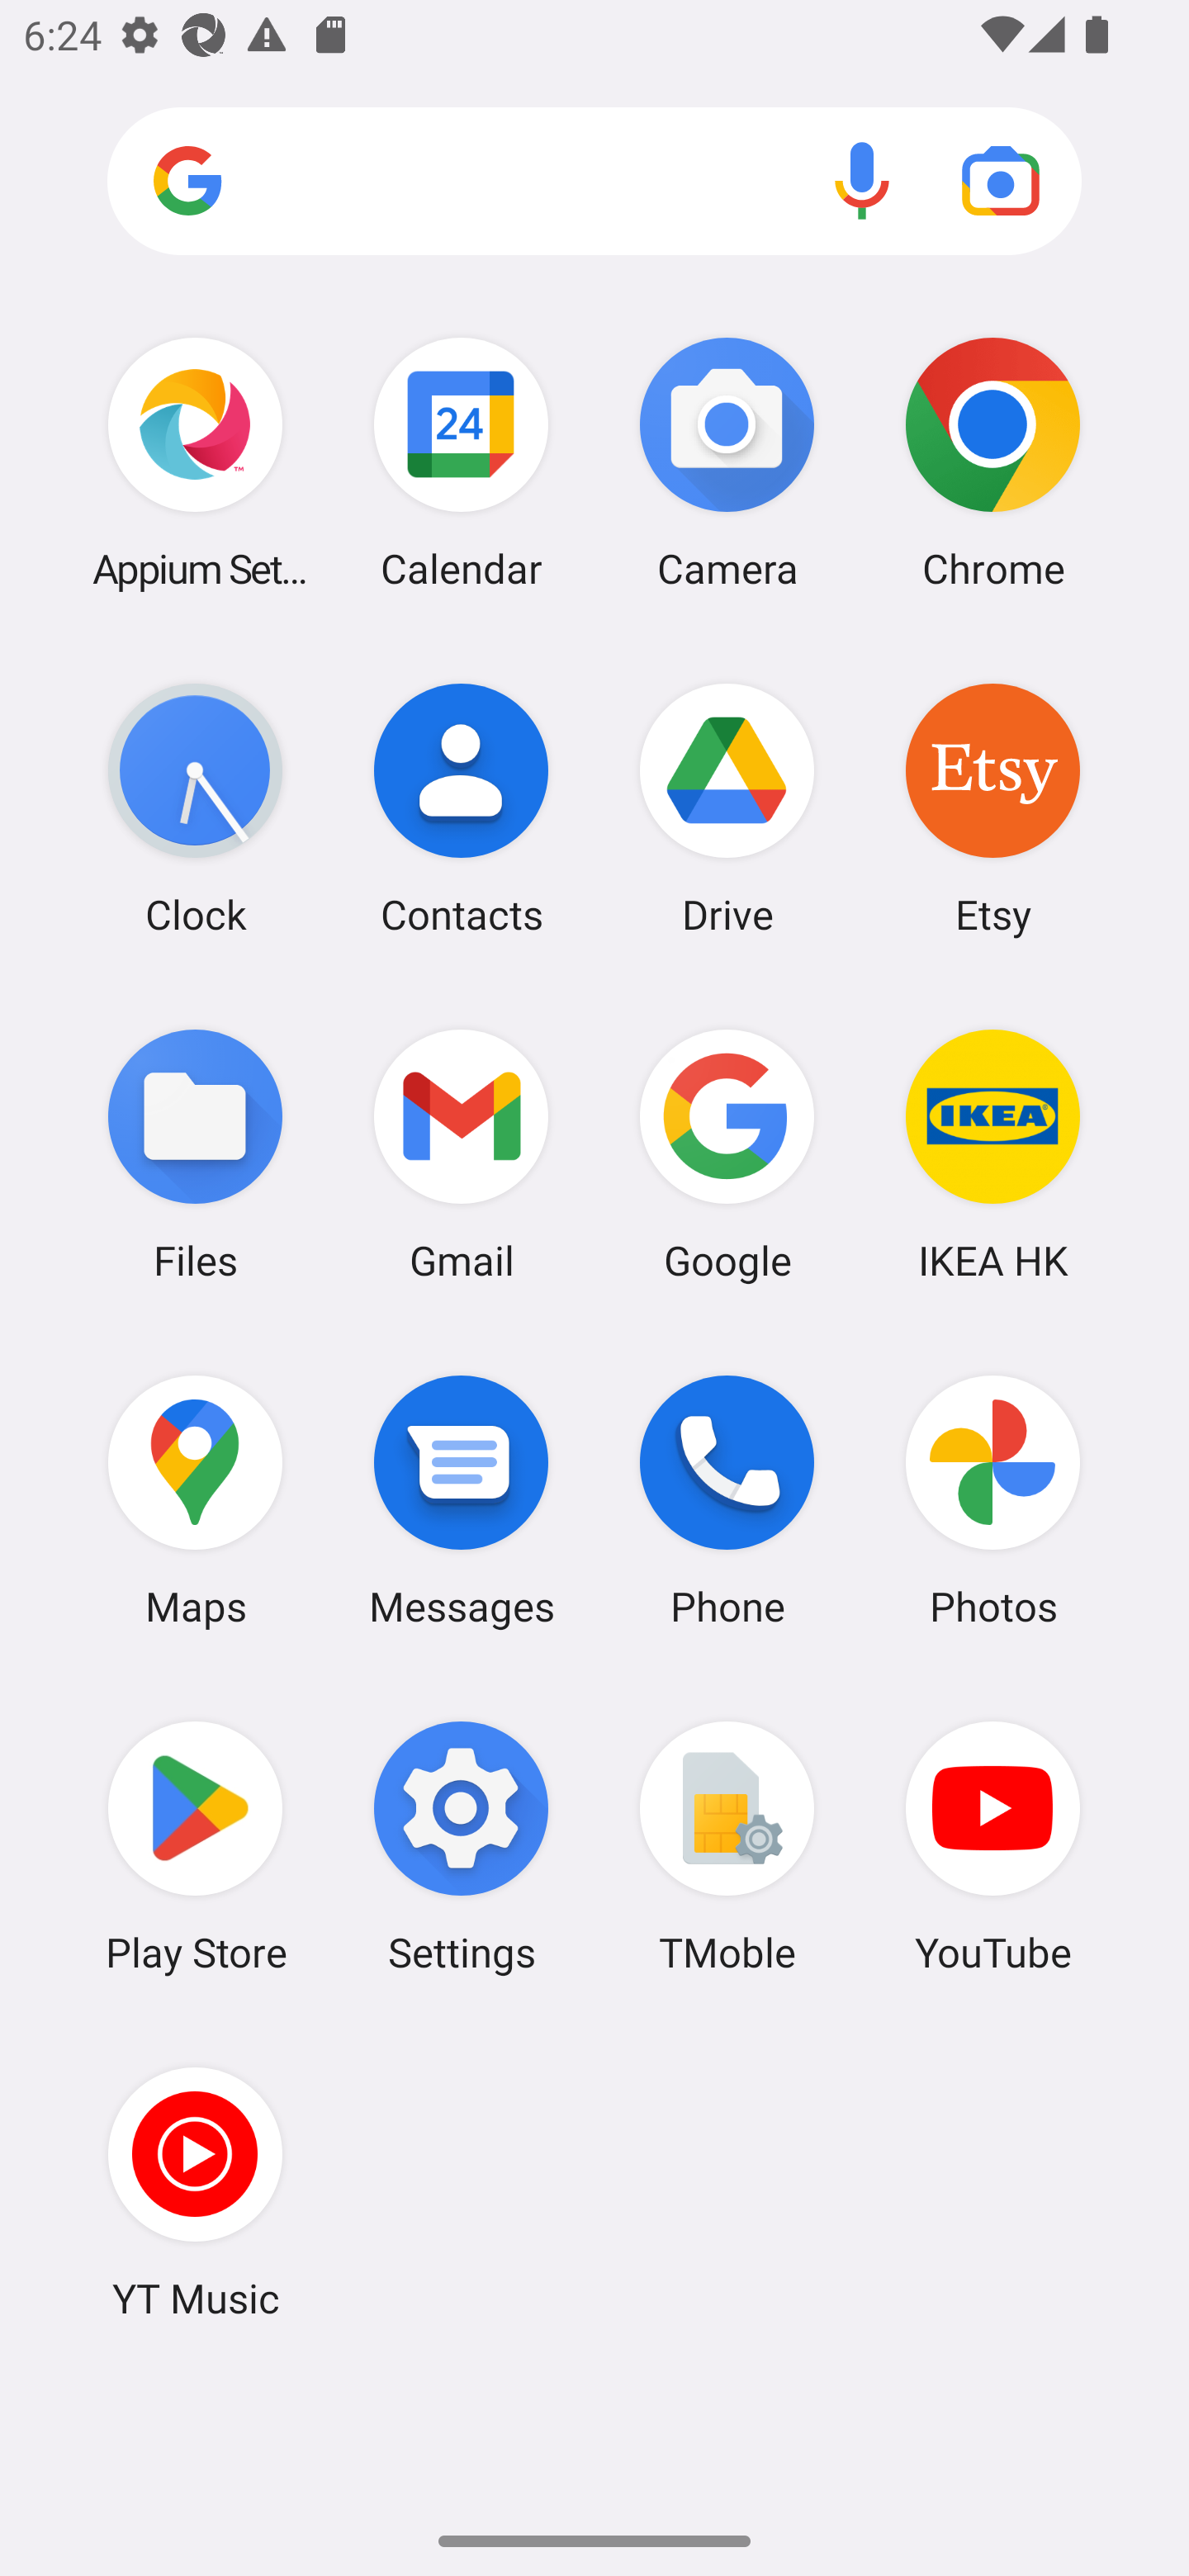 This screenshot has height=2576, width=1189. What do you see at coordinates (195, 462) in the screenshot?
I see `Appium Settings` at bounding box center [195, 462].